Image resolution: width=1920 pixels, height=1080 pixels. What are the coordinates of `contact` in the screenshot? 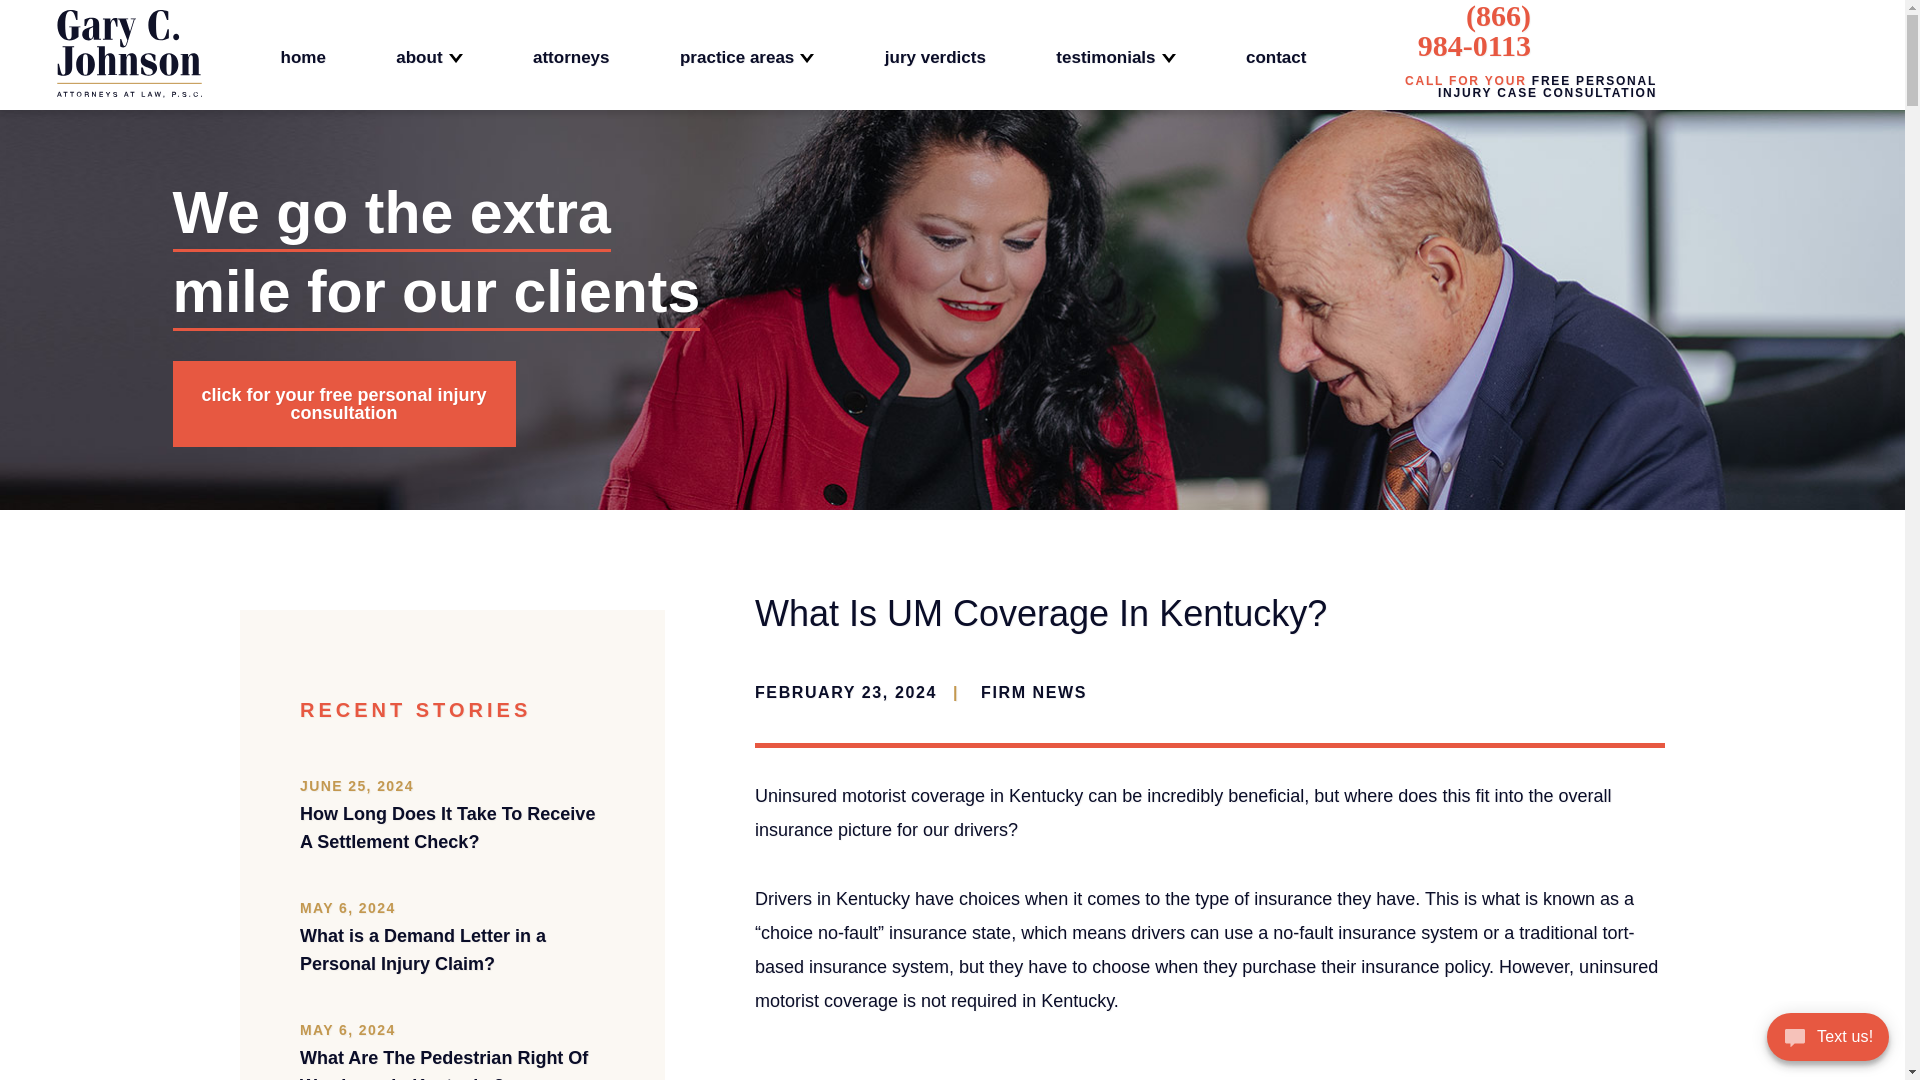 It's located at (1276, 56).